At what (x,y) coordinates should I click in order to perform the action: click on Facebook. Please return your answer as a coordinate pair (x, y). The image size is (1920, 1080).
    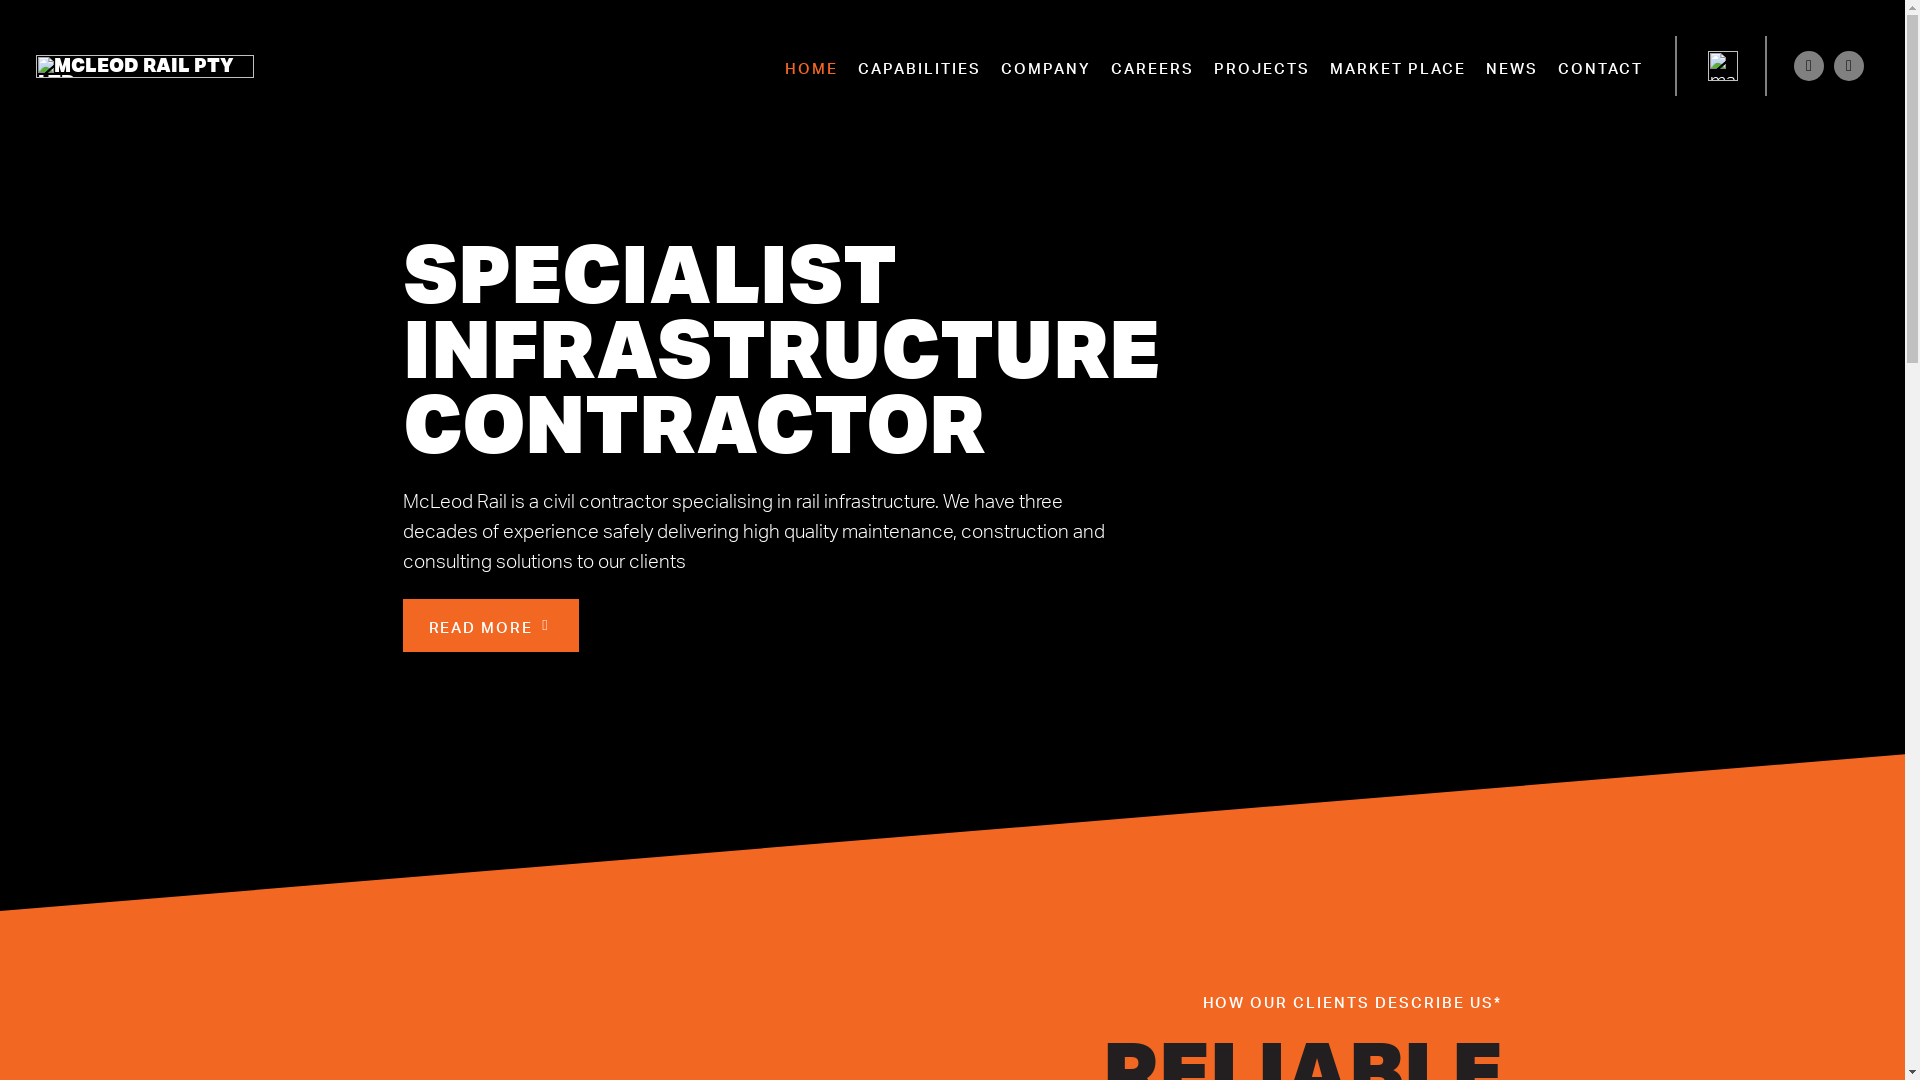
    Looking at the image, I should click on (1809, 66).